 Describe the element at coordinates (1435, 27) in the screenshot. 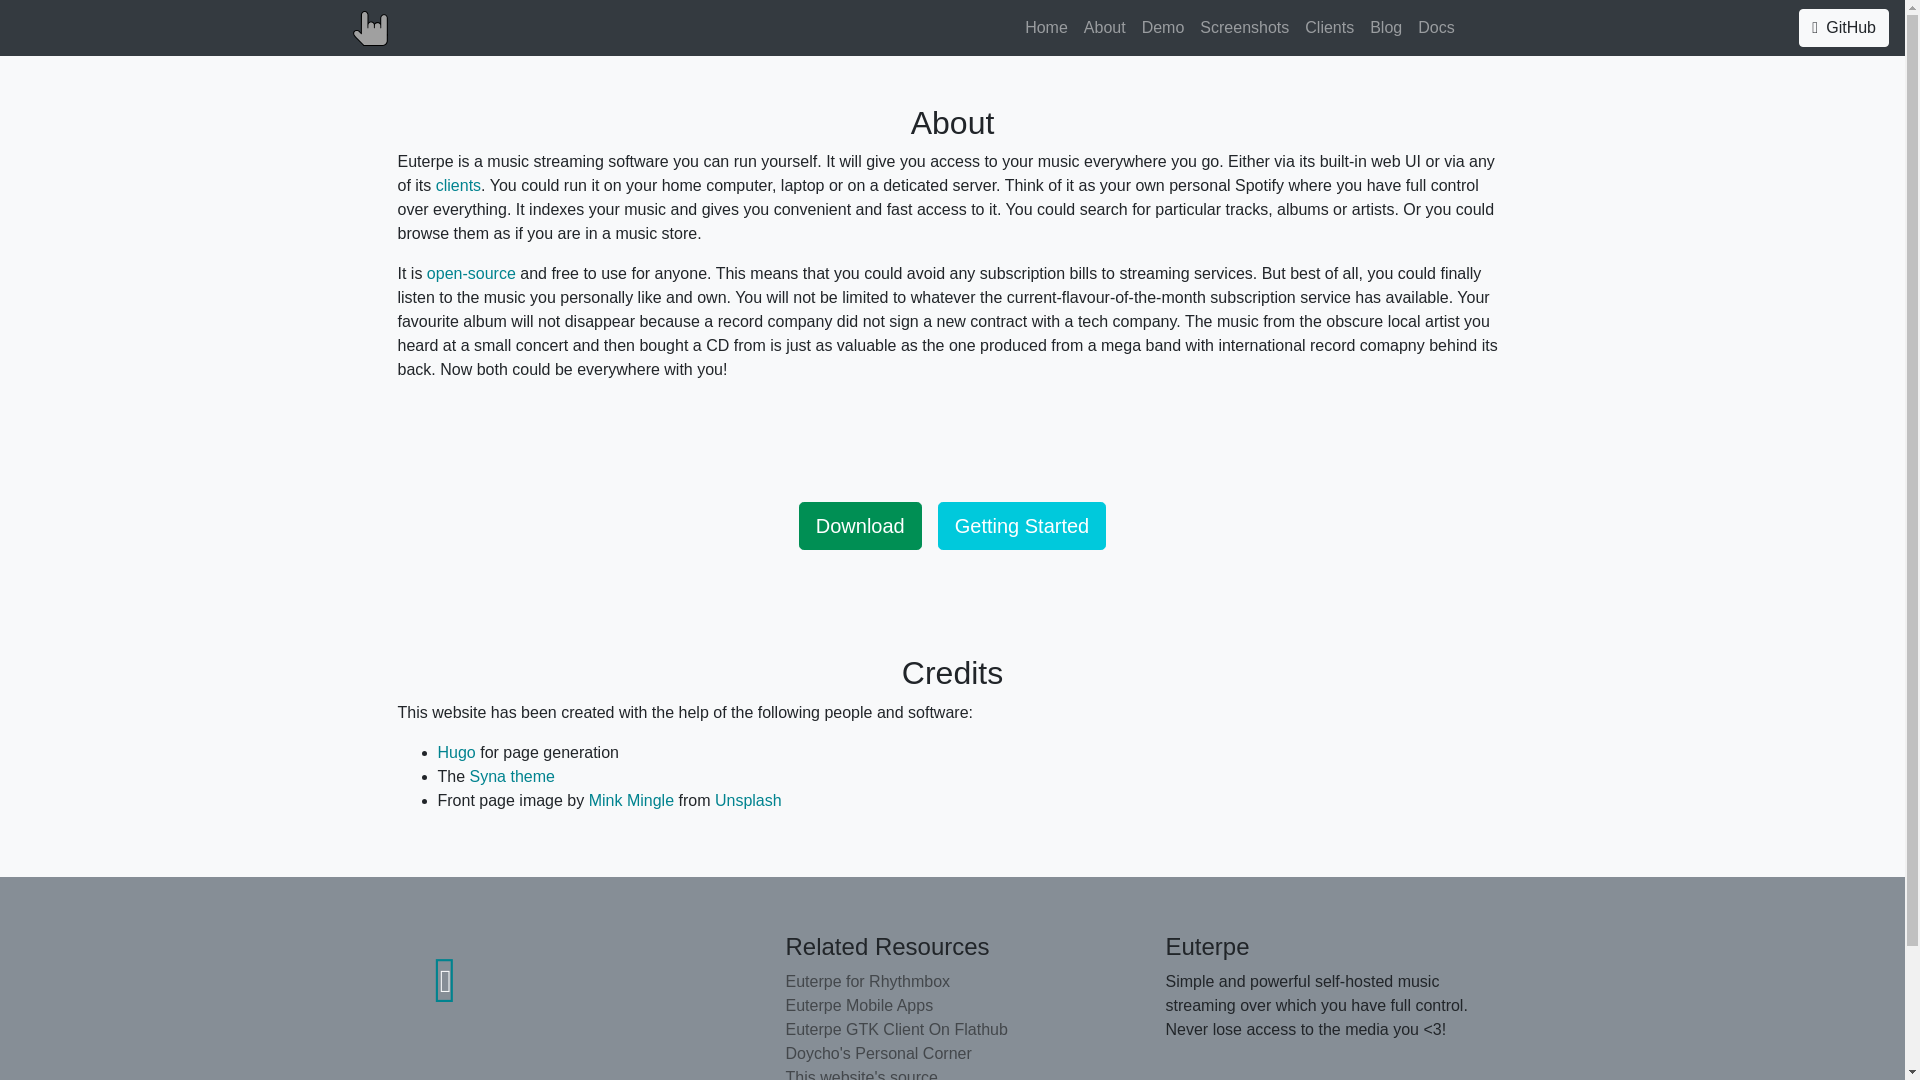

I see `Docs` at that location.